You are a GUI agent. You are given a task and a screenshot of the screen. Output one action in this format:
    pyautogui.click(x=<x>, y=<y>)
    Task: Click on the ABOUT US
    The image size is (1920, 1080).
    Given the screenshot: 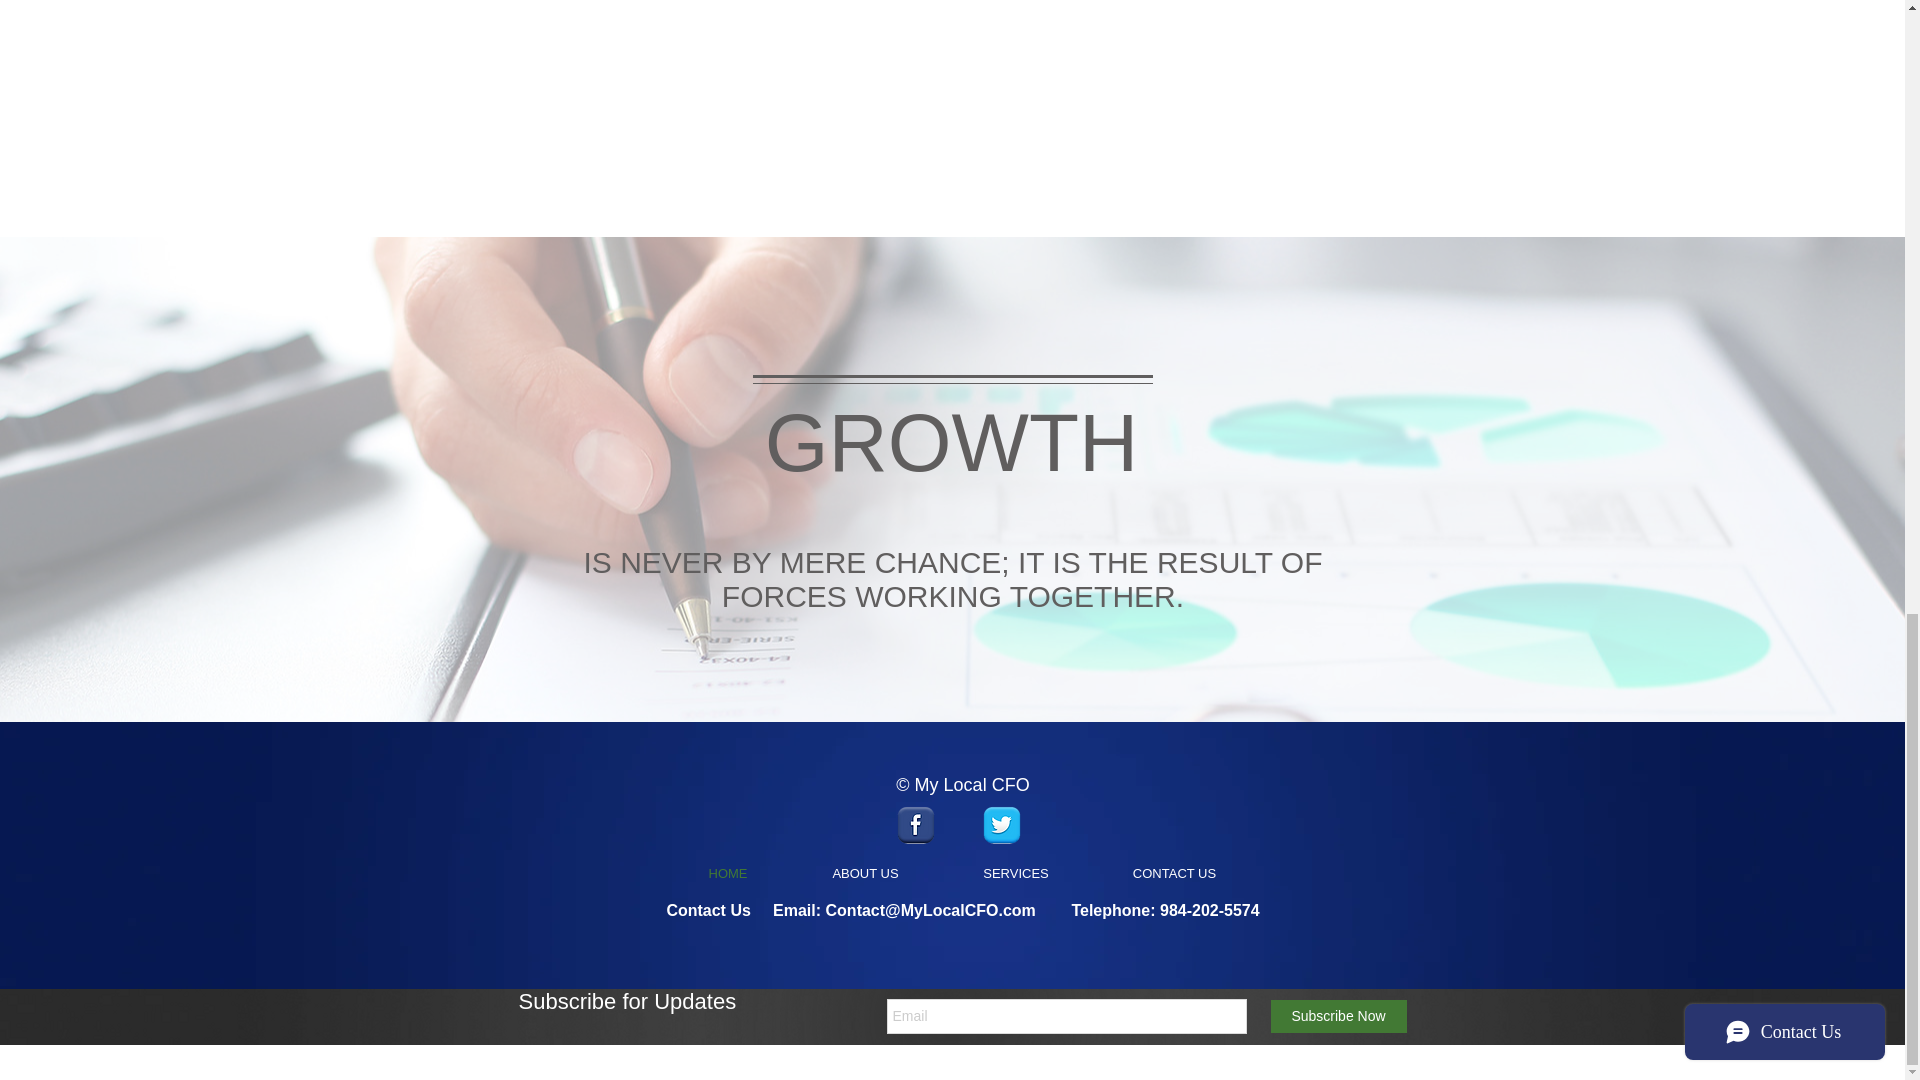 What is the action you would take?
    pyautogui.click(x=864, y=874)
    